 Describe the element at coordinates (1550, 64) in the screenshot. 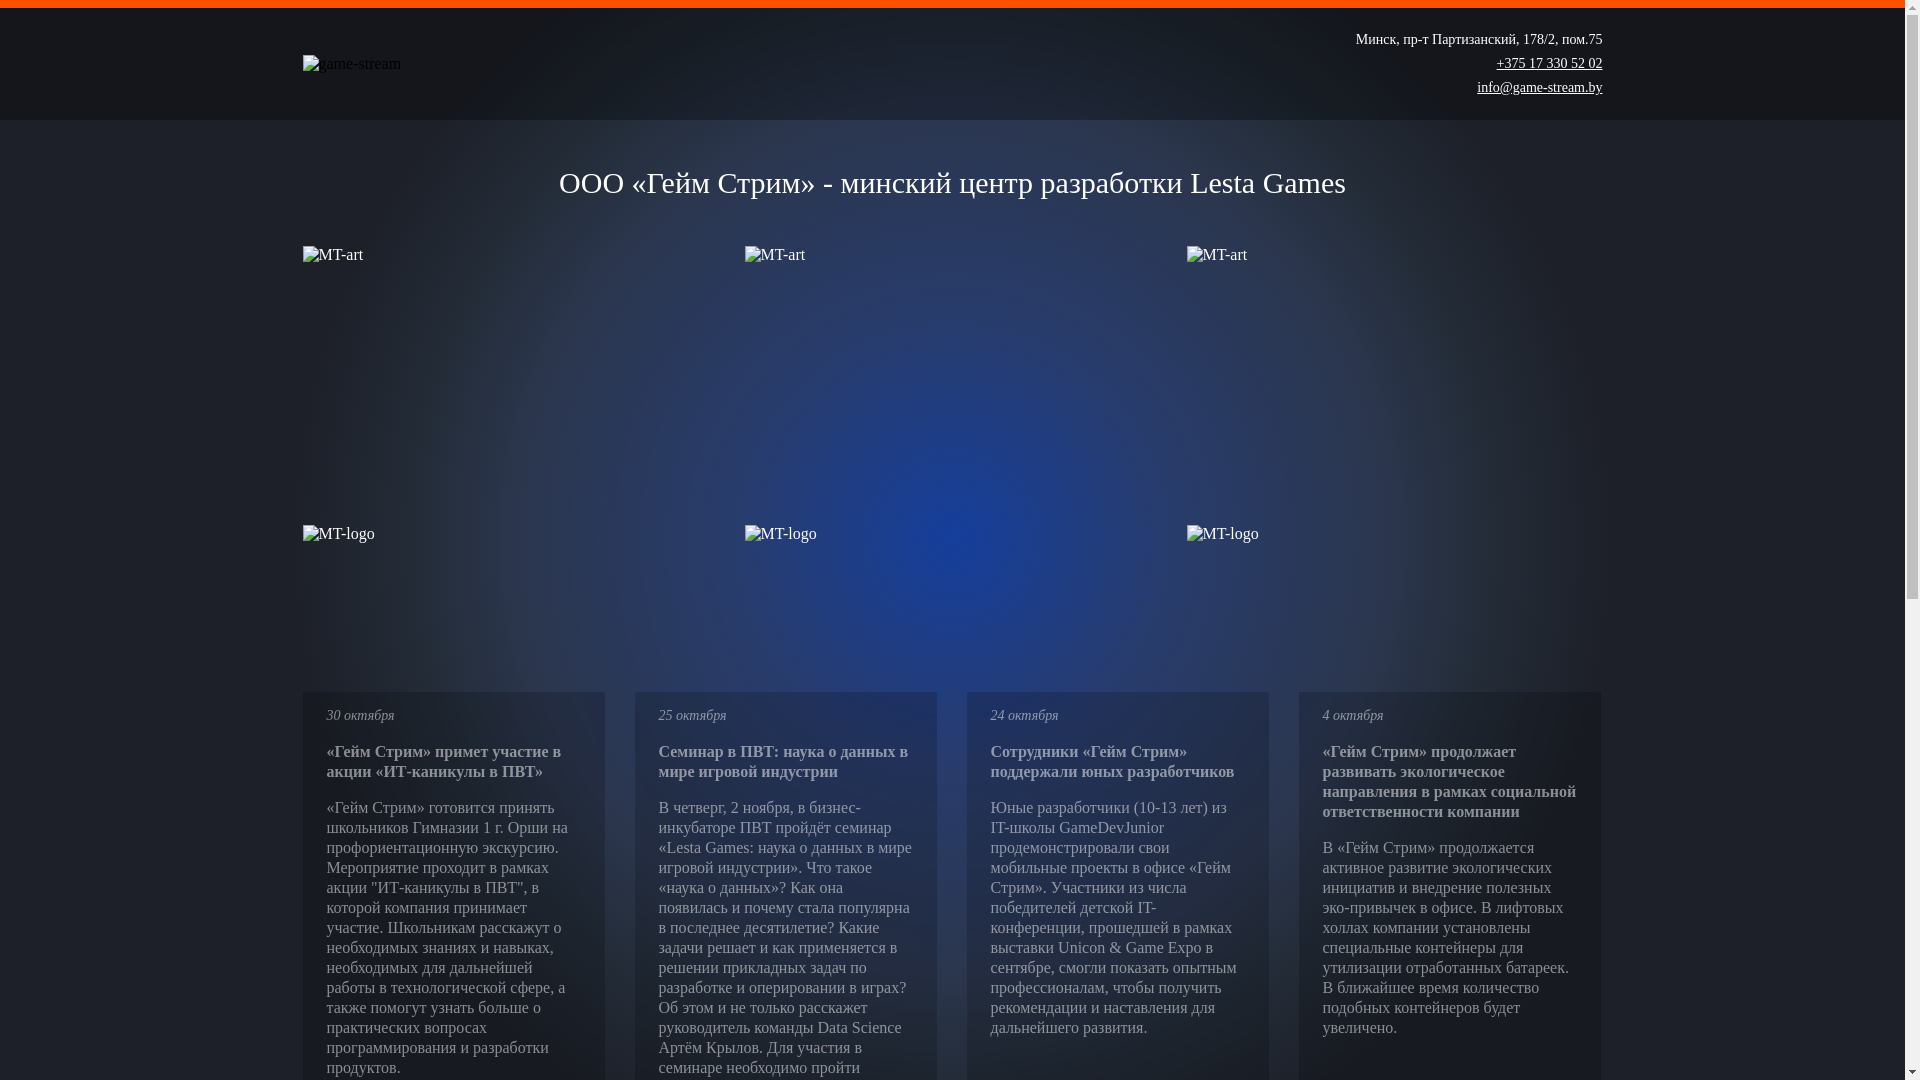

I see `+375 17 330 52 02` at that location.